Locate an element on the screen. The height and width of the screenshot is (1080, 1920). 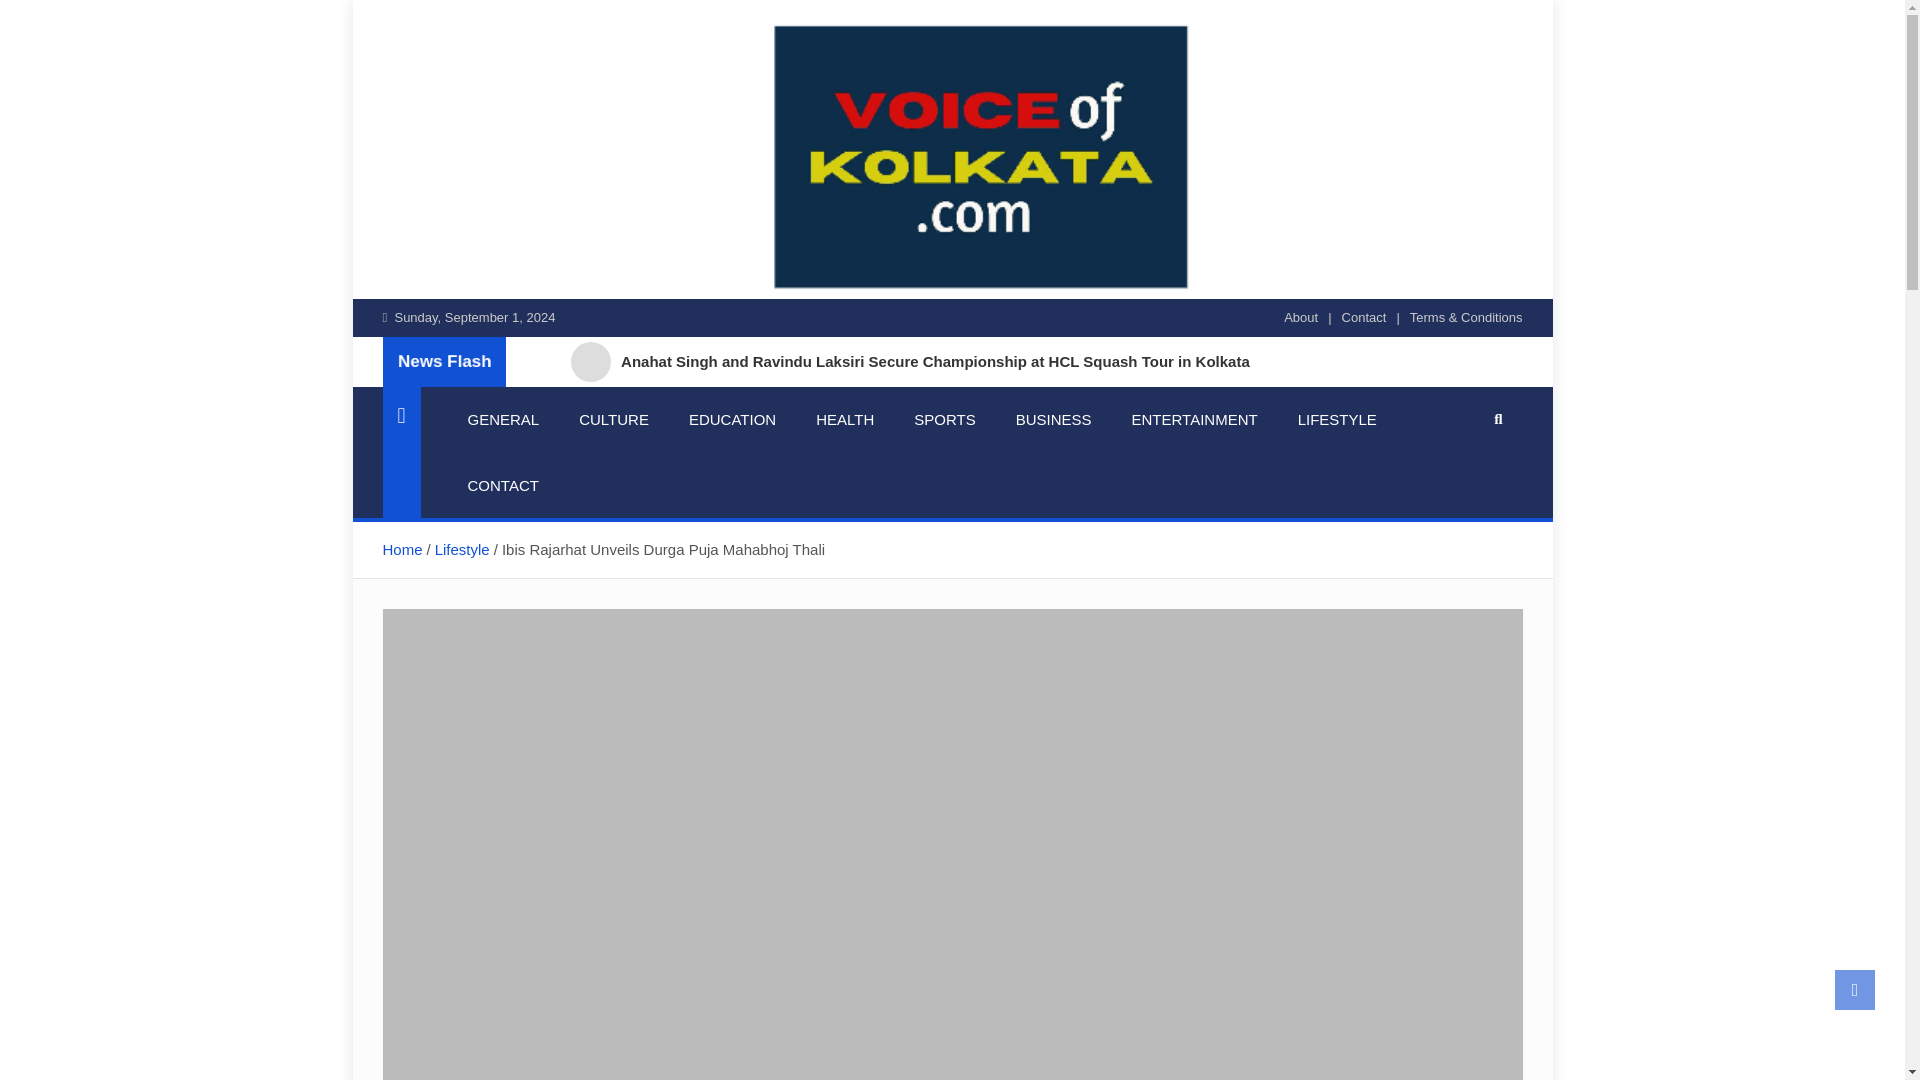
BUSINESS is located at coordinates (1054, 419).